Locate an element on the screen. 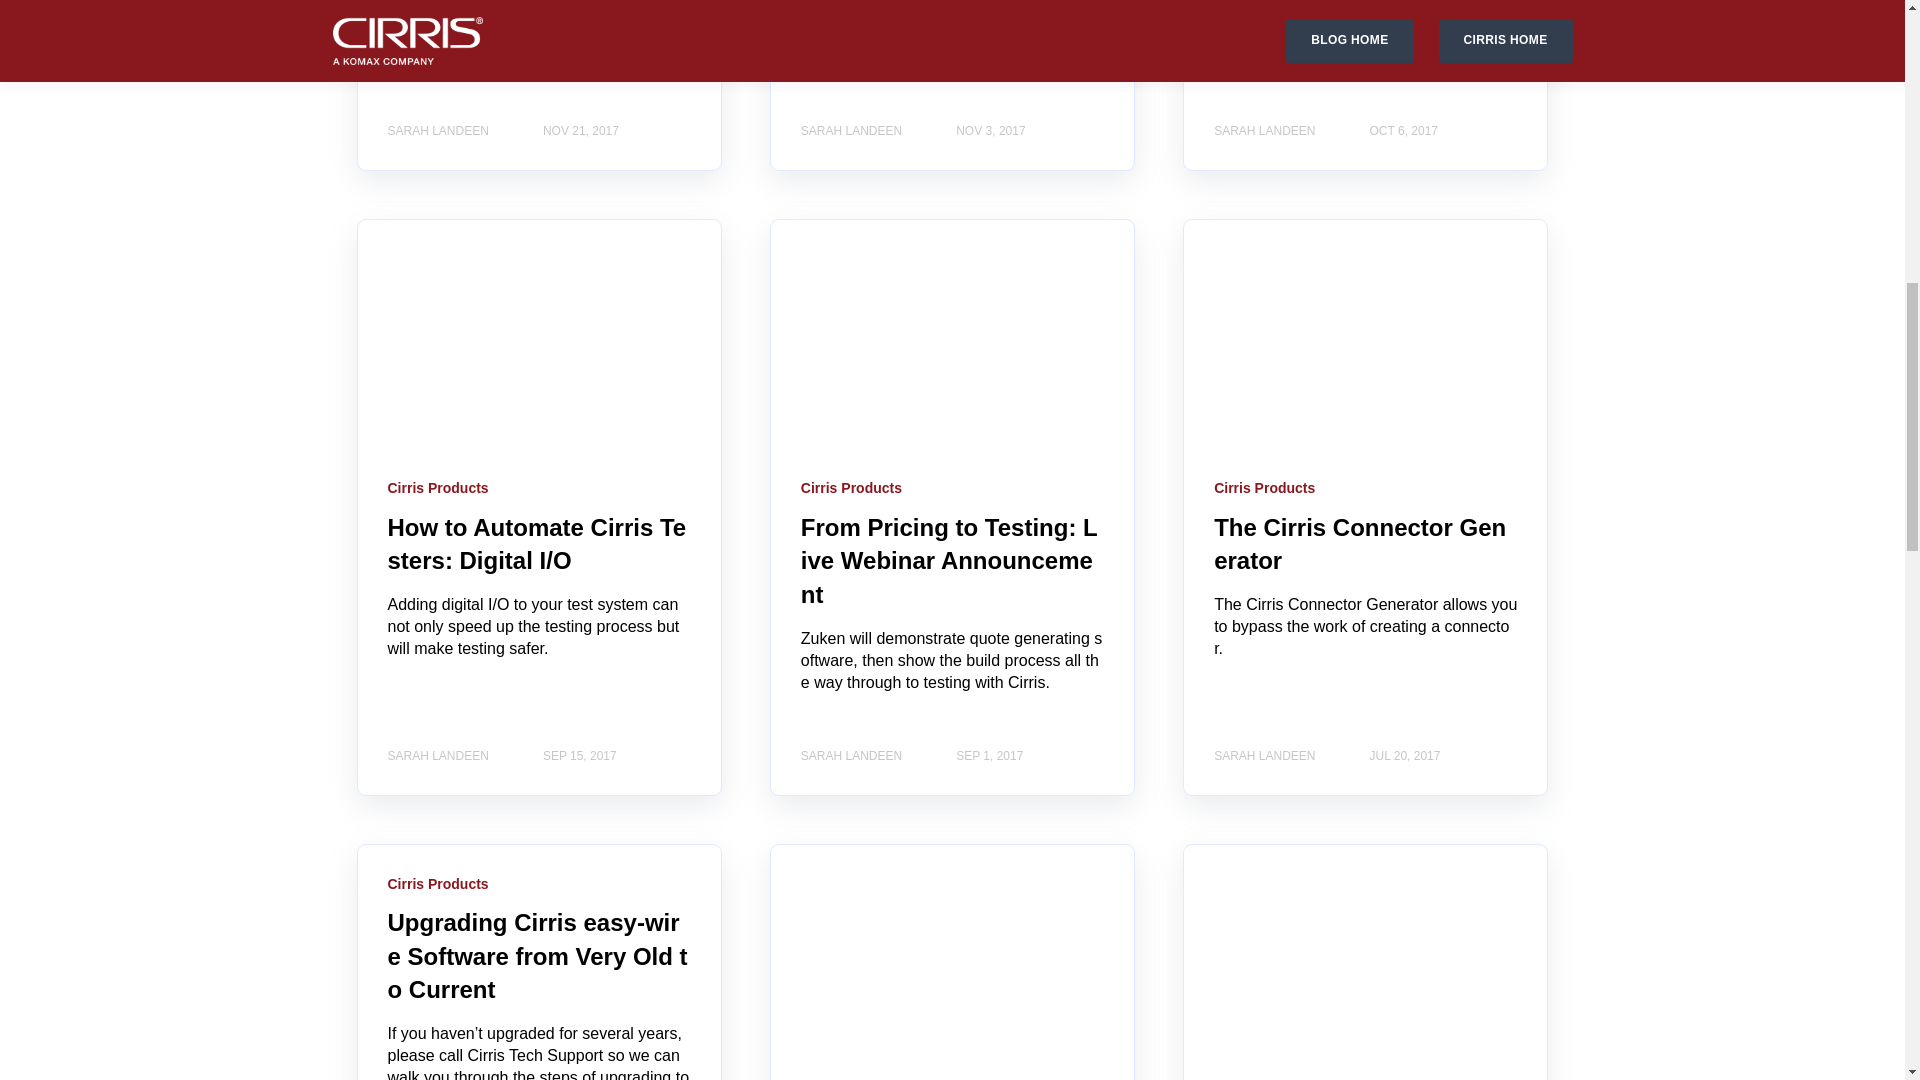 The height and width of the screenshot is (1080, 1920). From Pricing to Testing: Live Webinar Announcement is located at coordinates (949, 561).